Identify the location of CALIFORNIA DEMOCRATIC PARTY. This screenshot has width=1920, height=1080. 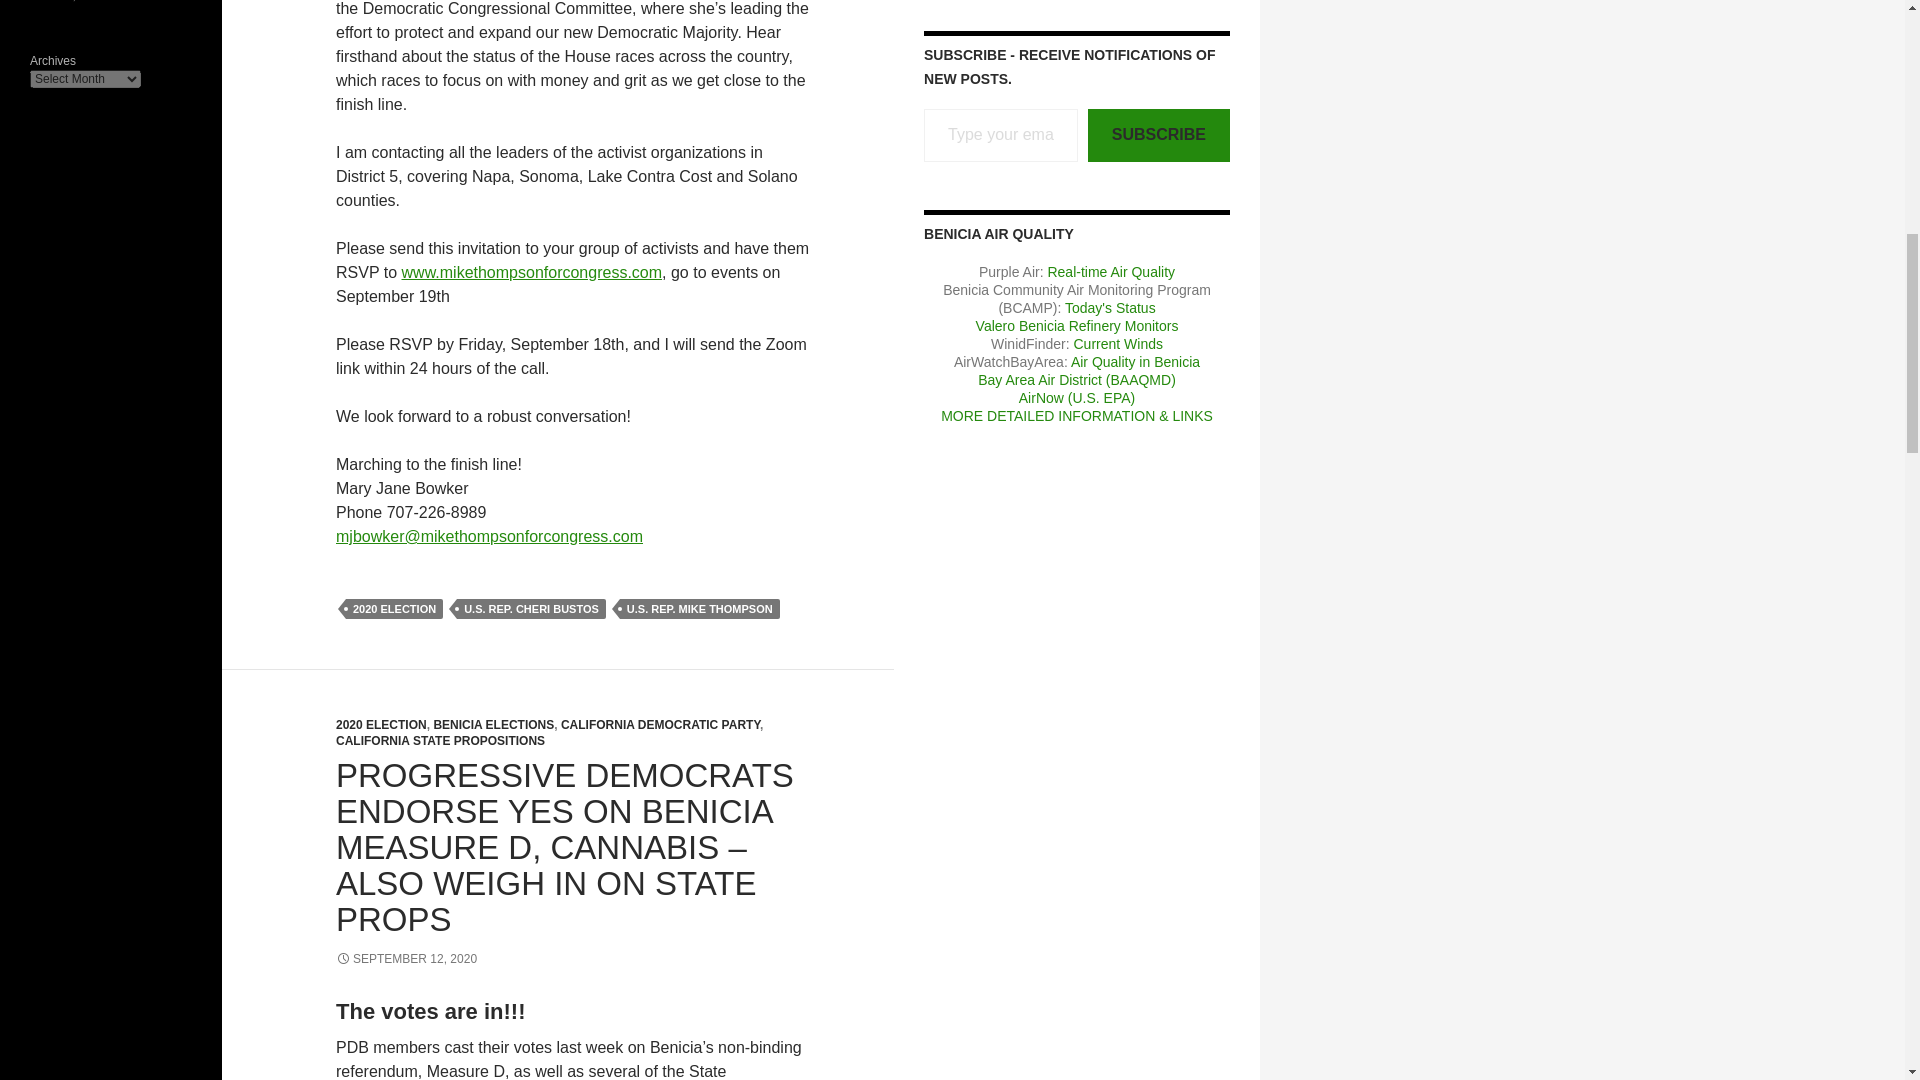
(660, 725).